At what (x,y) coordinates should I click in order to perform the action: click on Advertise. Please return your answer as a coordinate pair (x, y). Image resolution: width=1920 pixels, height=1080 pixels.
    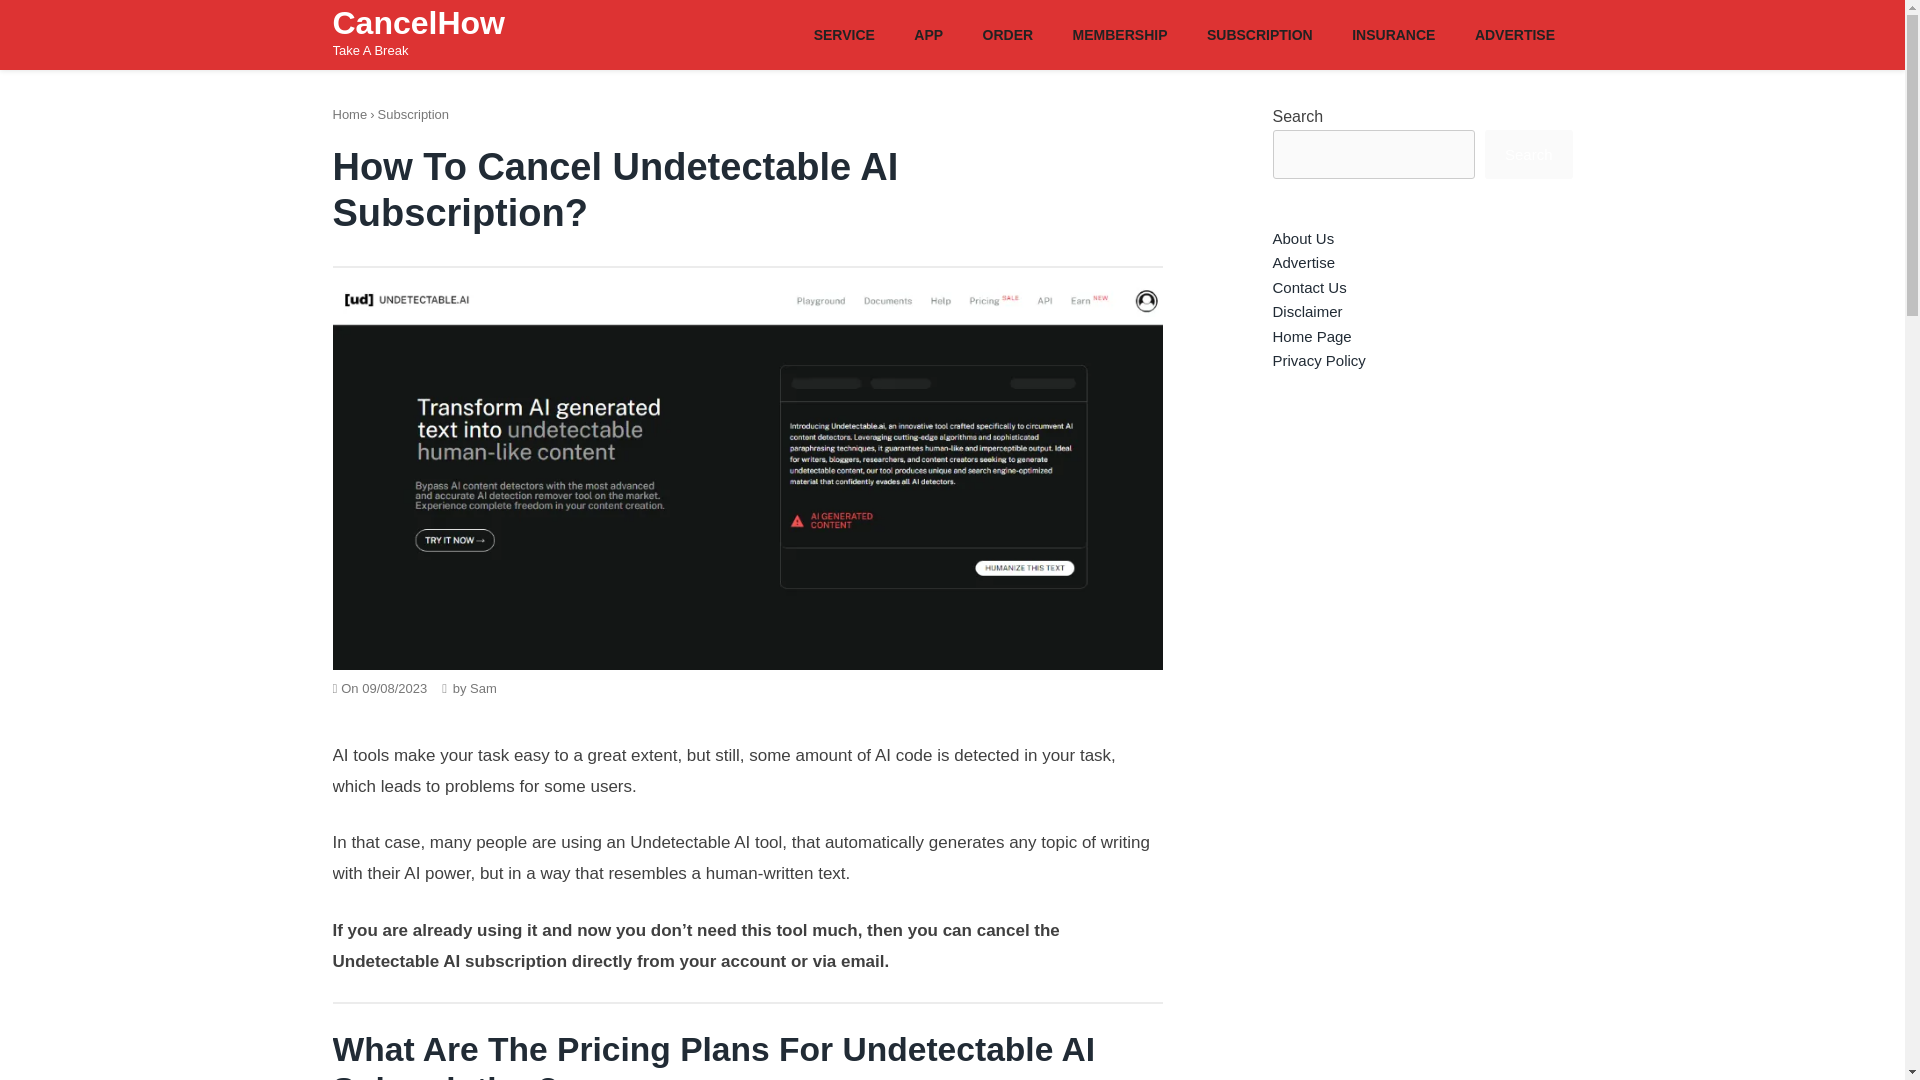
    Looking at the image, I should click on (1302, 262).